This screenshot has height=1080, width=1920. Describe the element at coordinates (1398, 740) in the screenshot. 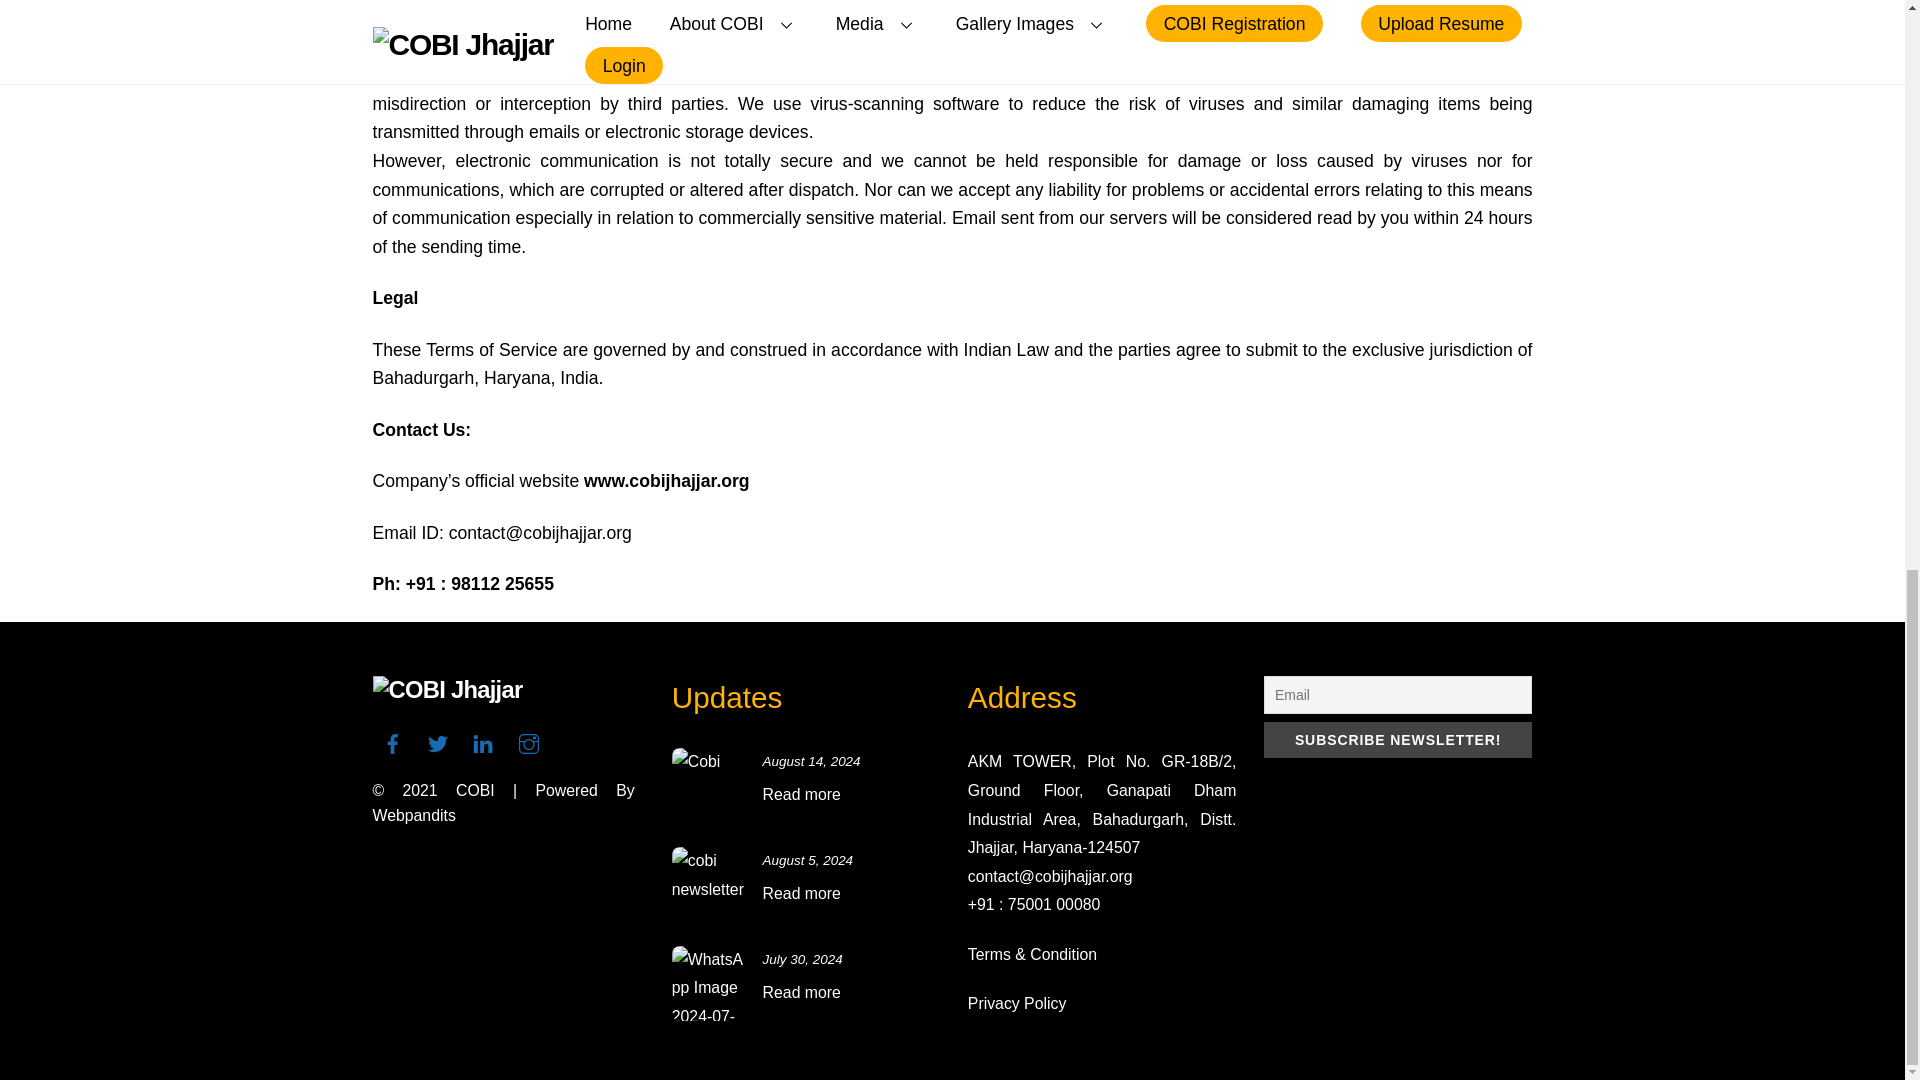

I see `Subscribe Newsletter!` at that location.